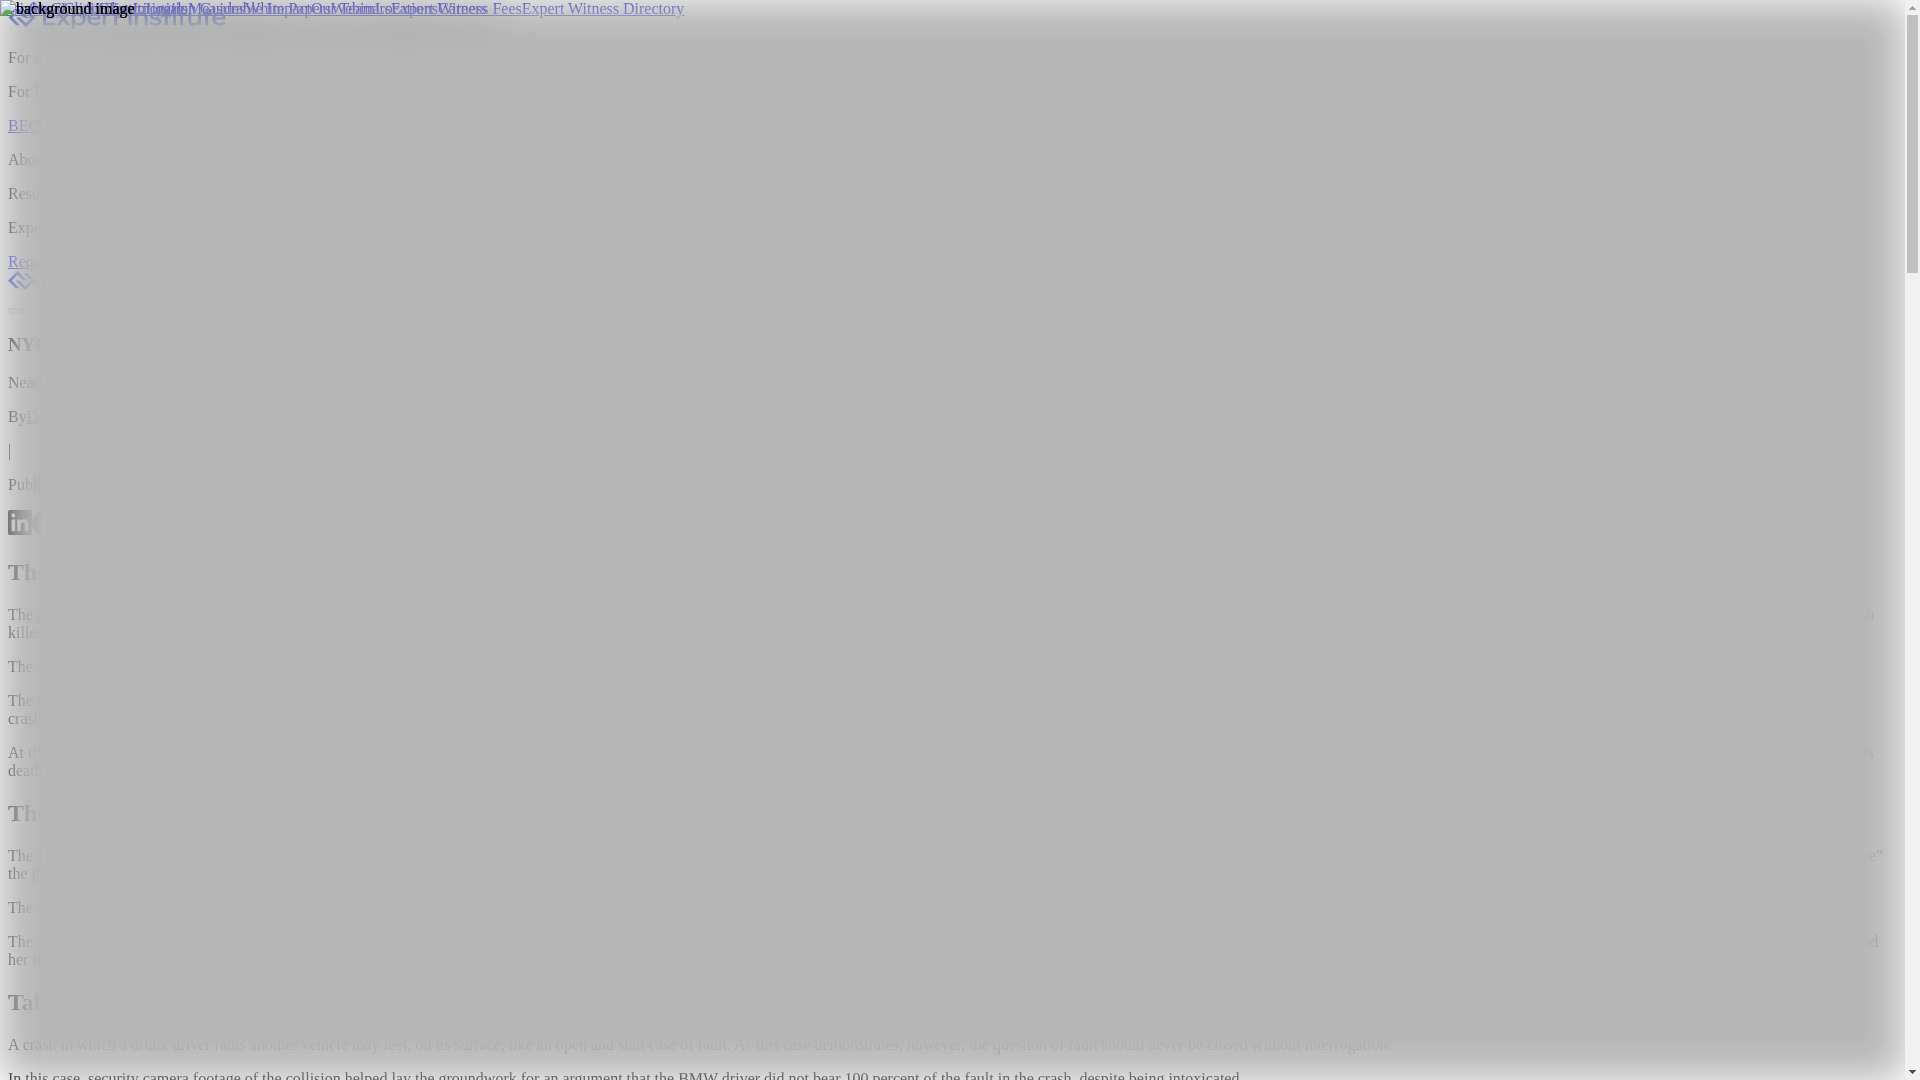 This screenshot has height=1080, width=1920. Describe the element at coordinates (126, 8) in the screenshot. I see `Client Testimonials` at that location.